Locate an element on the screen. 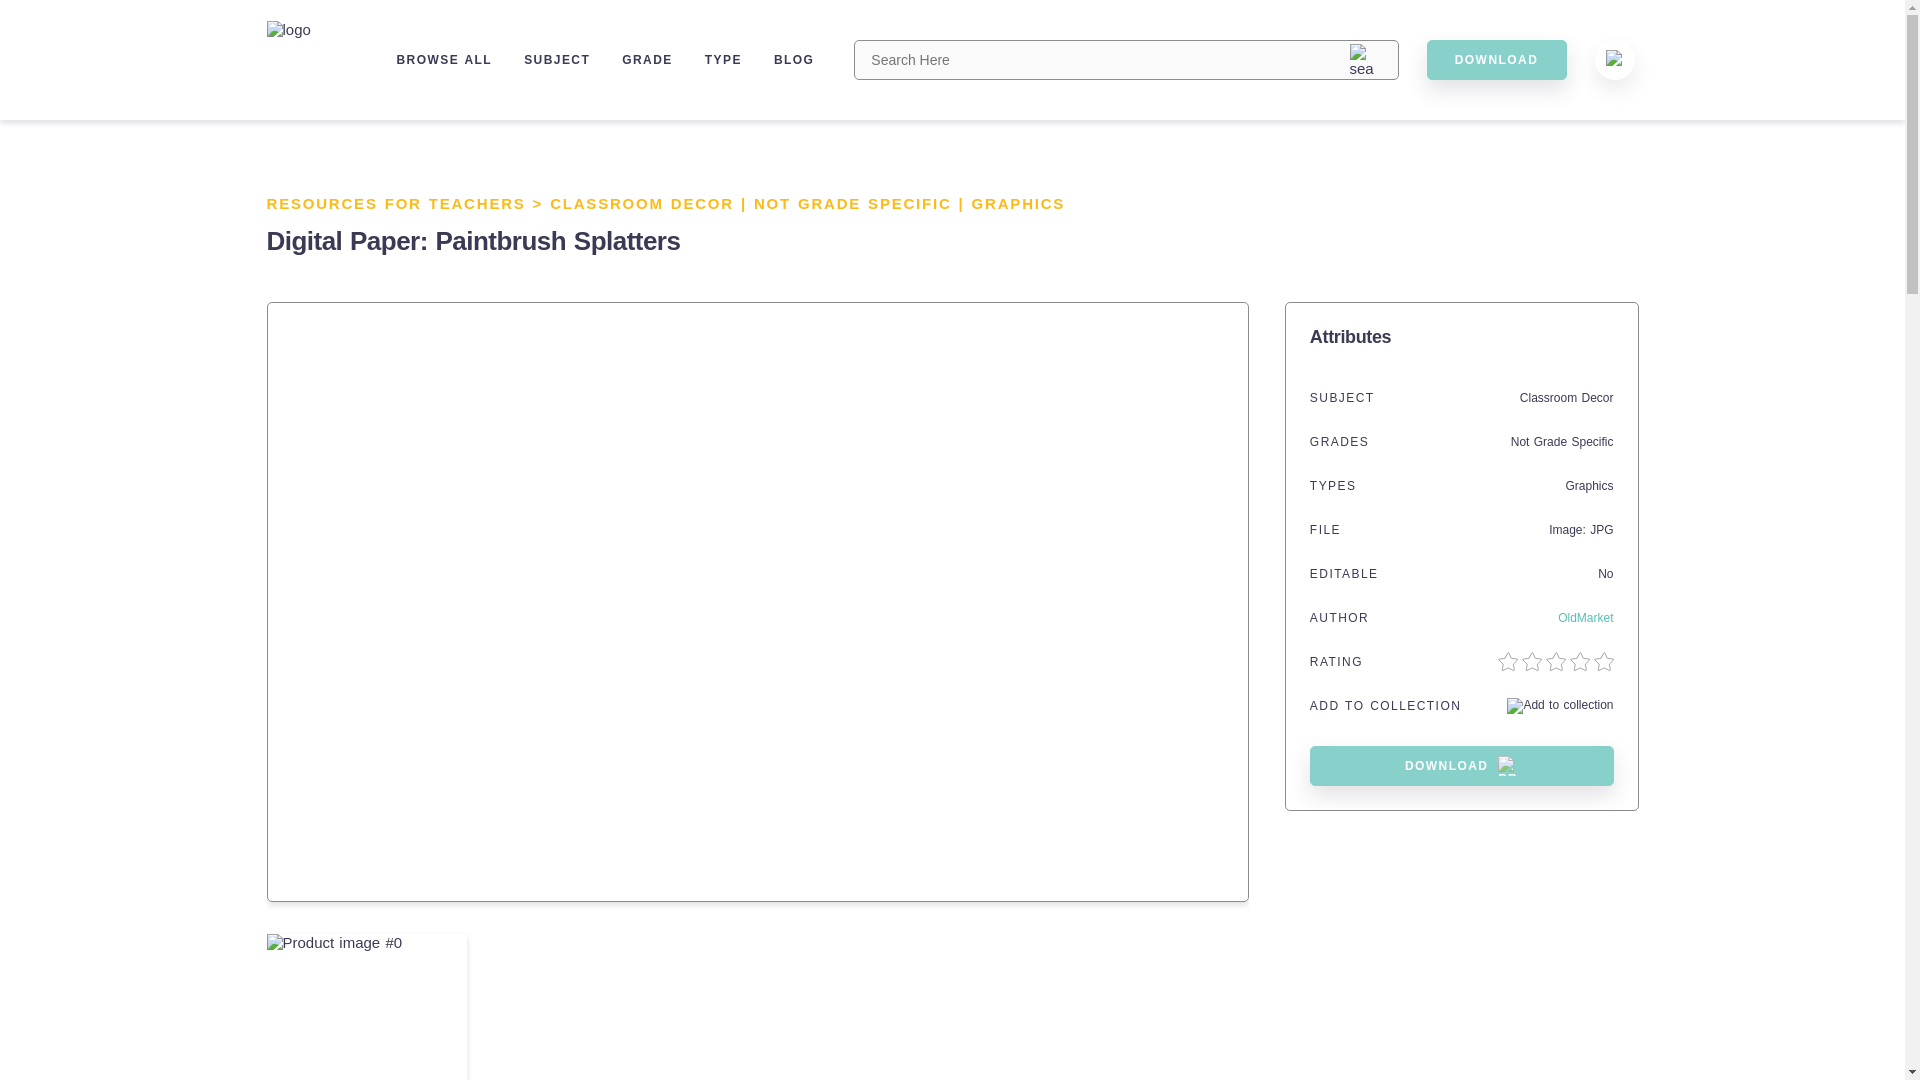 Image resolution: width=1920 pixels, height=1080 pixels. Classroom Decor is located at coordinates (1567, 398).